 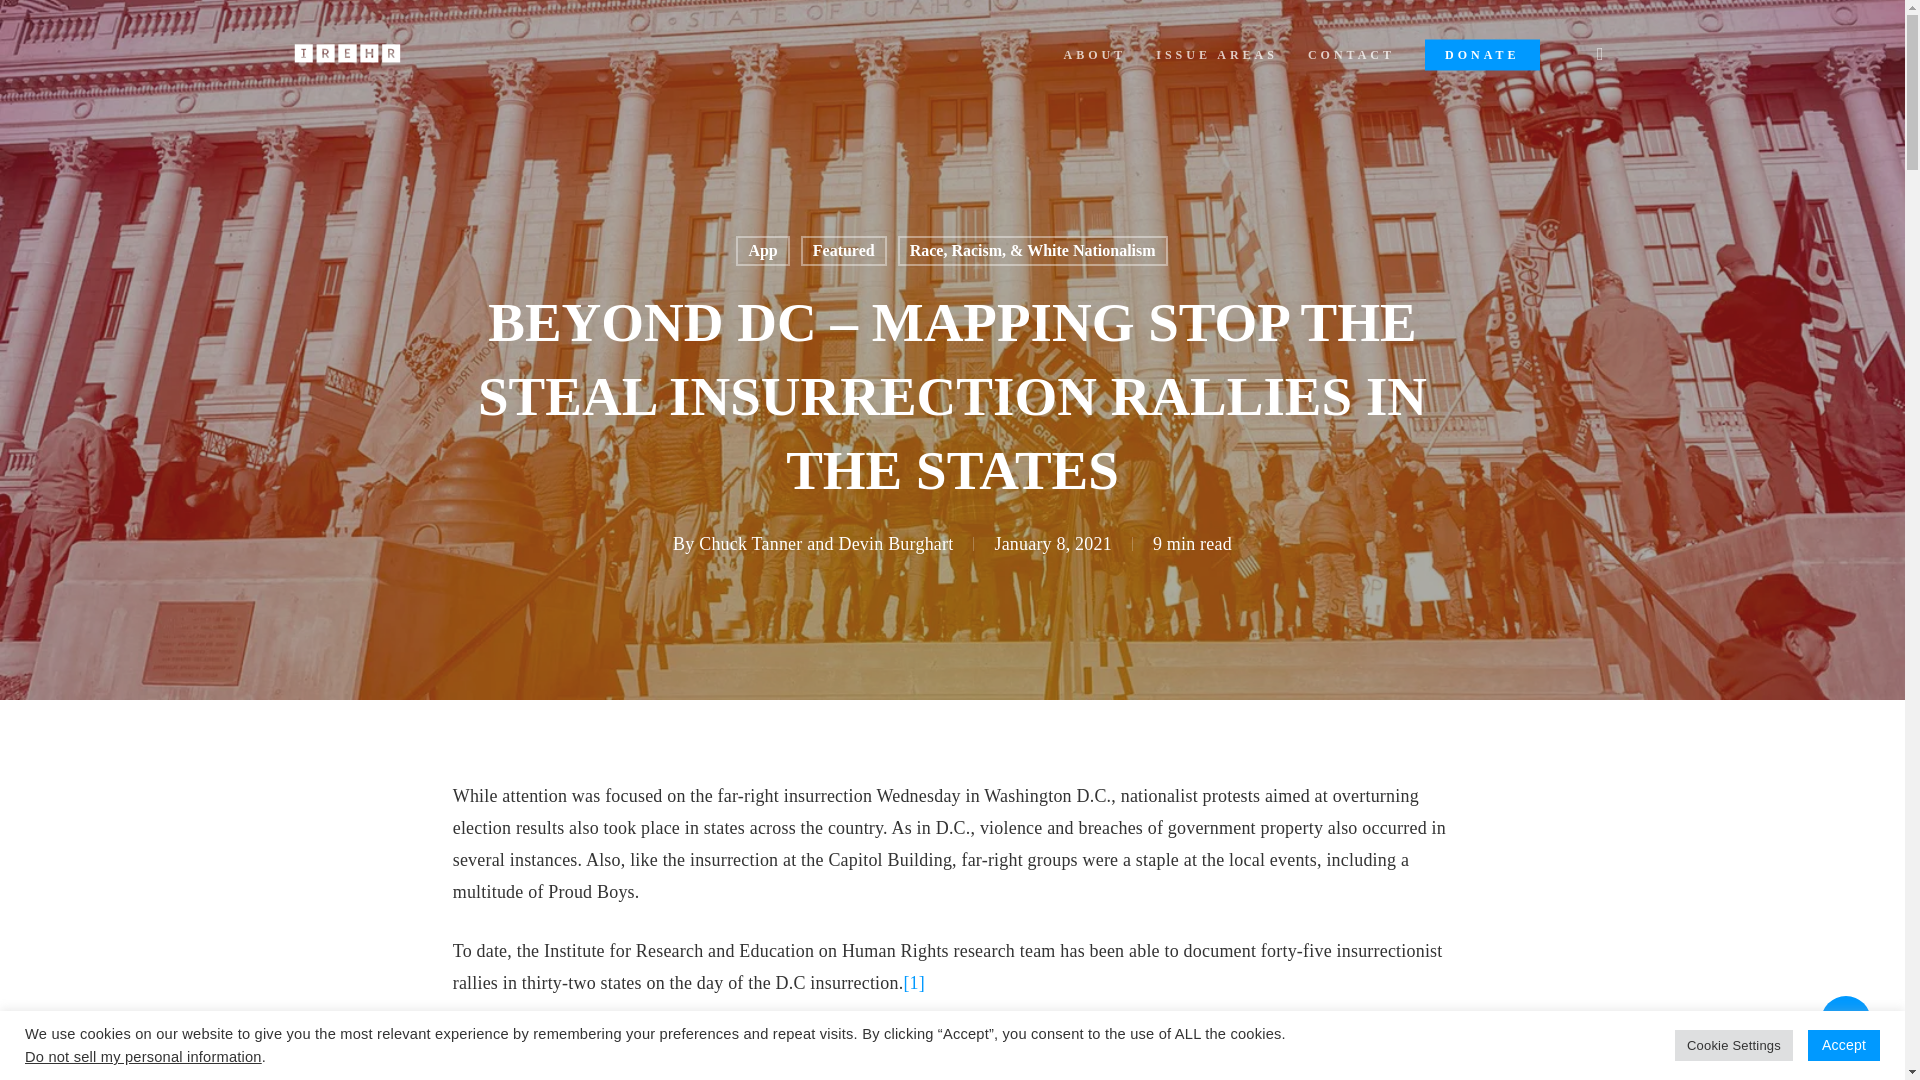 What do you see at coordinates (888, 1042) in the screenshot?
I see `State Brad Raffensberger and his staff were evacuated` at bounding box center [888, 1042].